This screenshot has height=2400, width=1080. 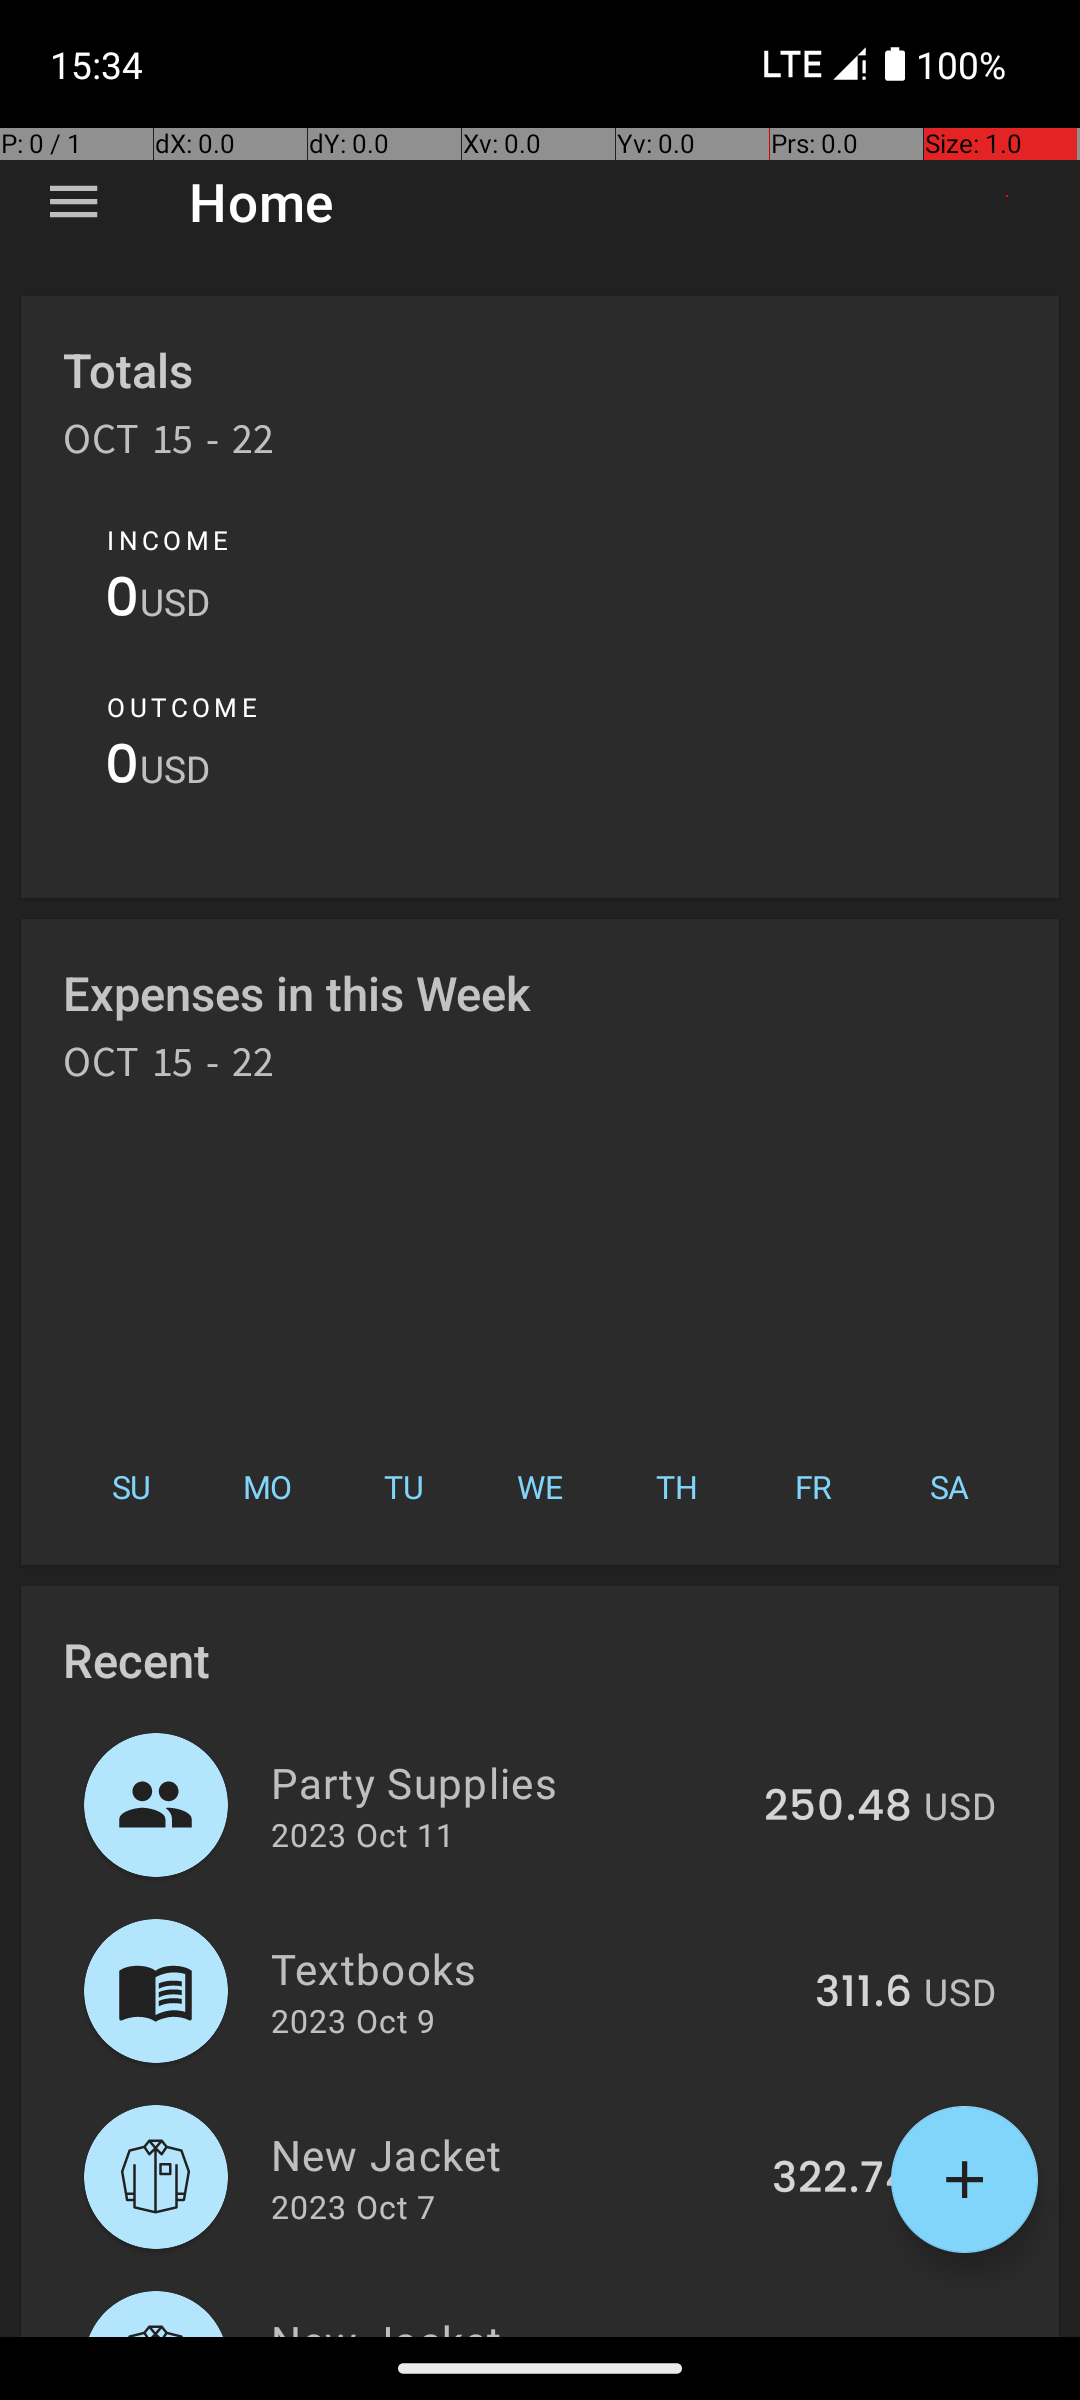 What do you see at coordinates (838, 1807) in the screenshot?
I see `250.48` at bounding box center [838, 1807].